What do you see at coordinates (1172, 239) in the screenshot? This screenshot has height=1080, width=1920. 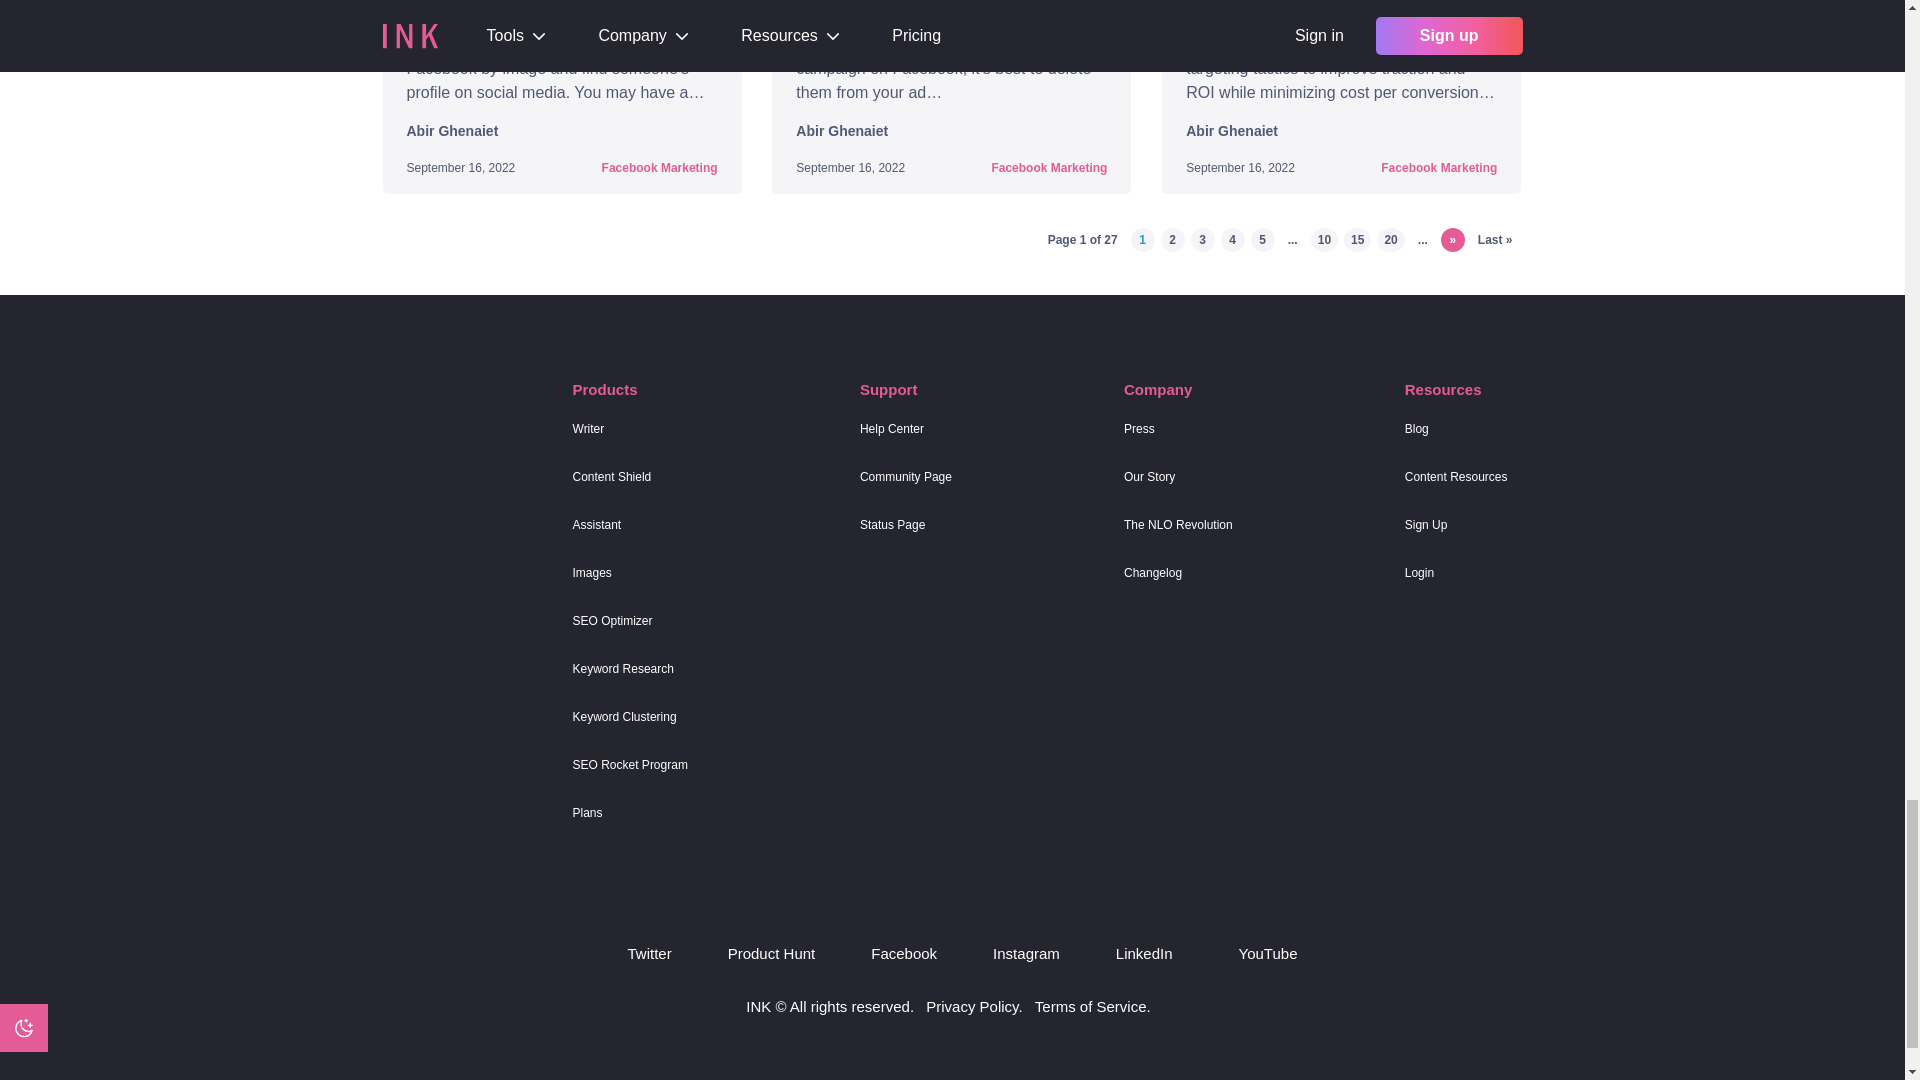 I see `Page 2` at bounding box center [1172, 239].